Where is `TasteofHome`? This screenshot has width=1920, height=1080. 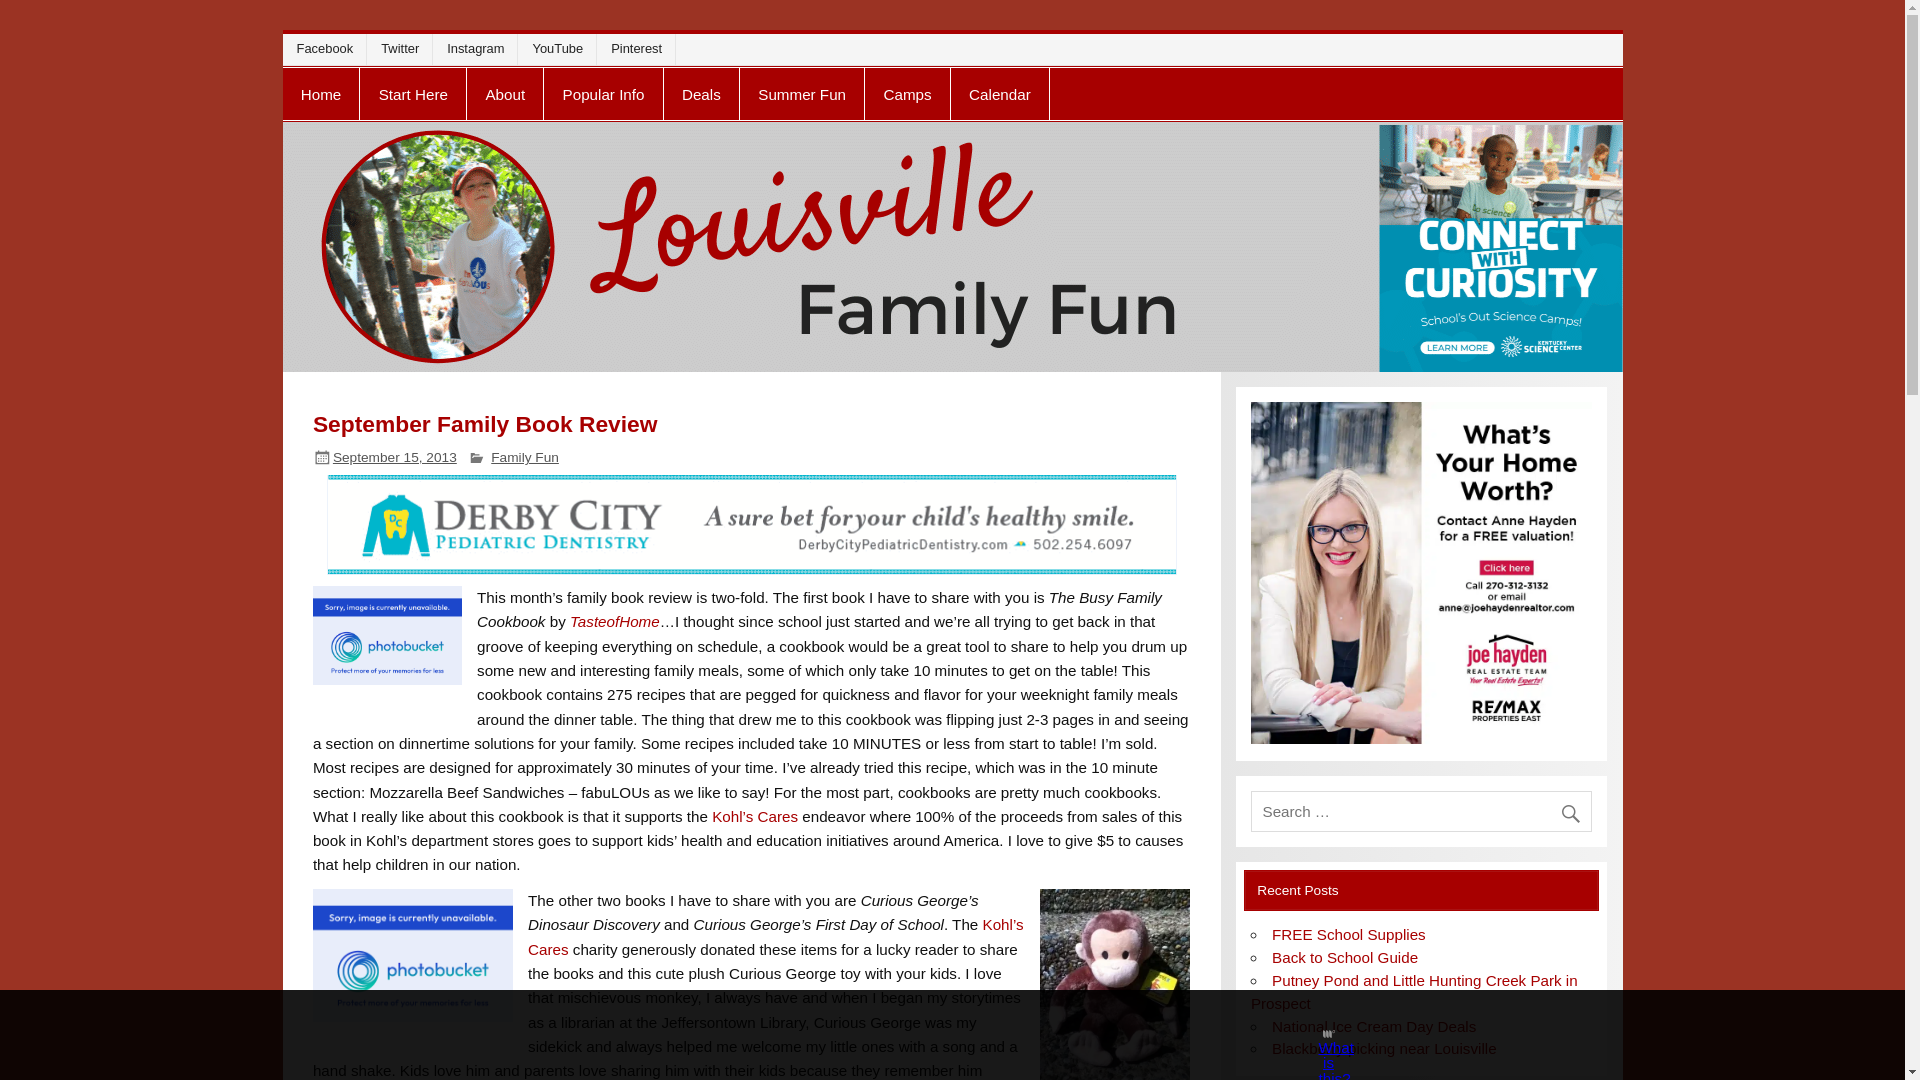 TasteofHome is located at coordinates (615, 621).